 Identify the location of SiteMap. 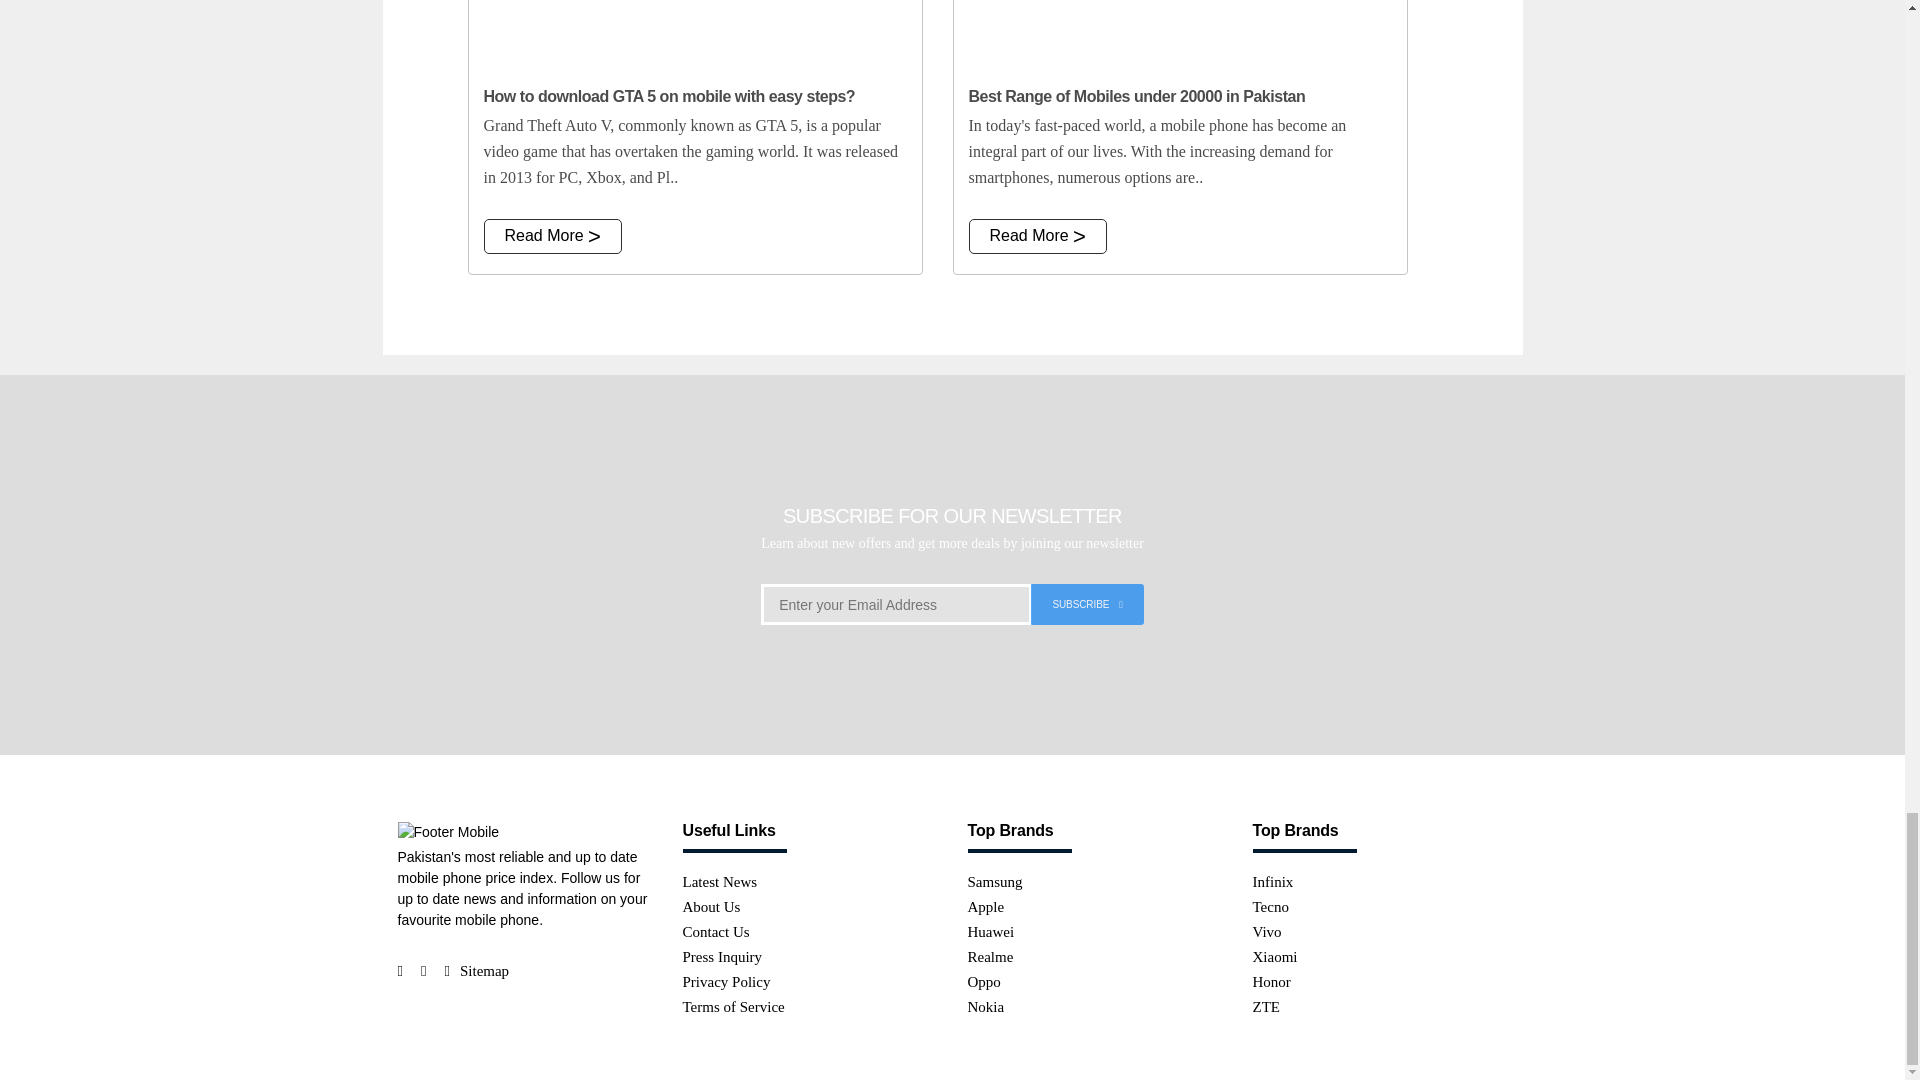
(484, 971).